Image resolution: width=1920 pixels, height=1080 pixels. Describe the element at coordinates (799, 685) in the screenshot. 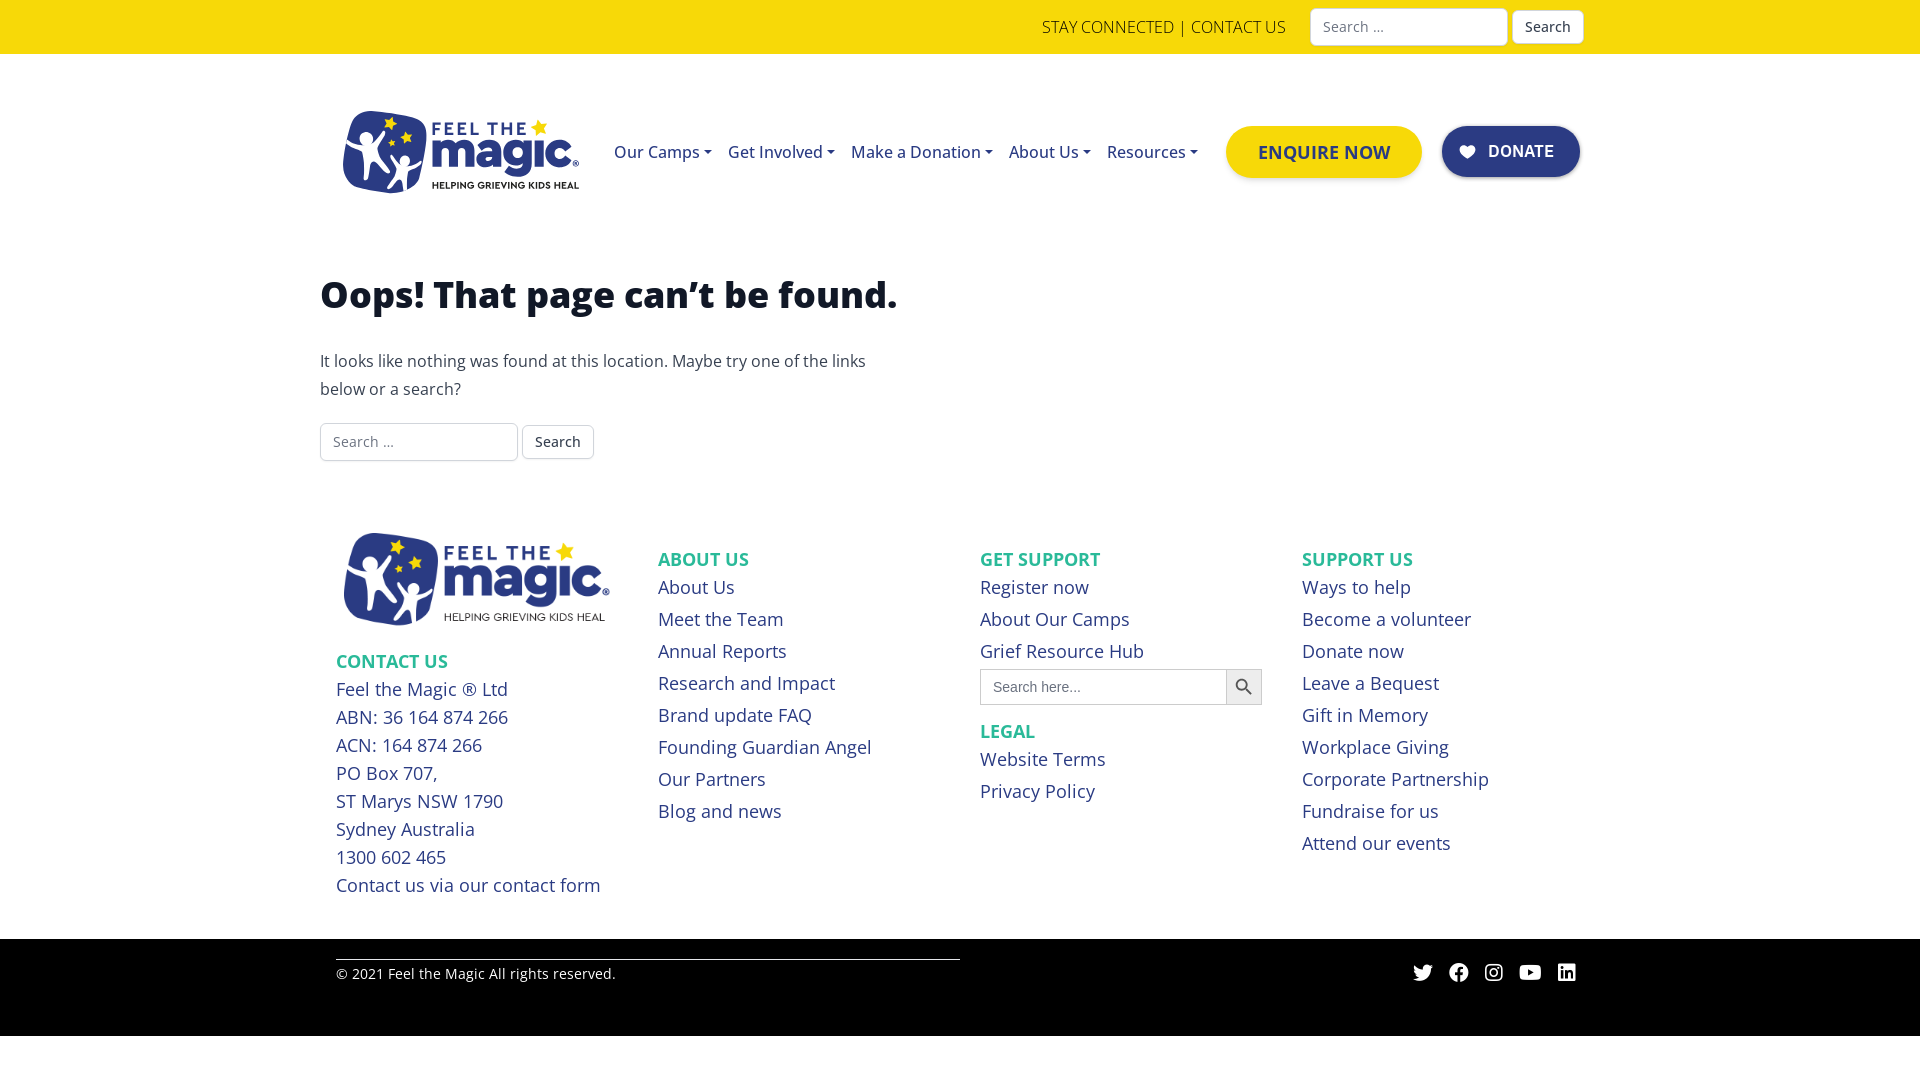

I see `Research and Impact` at that location.